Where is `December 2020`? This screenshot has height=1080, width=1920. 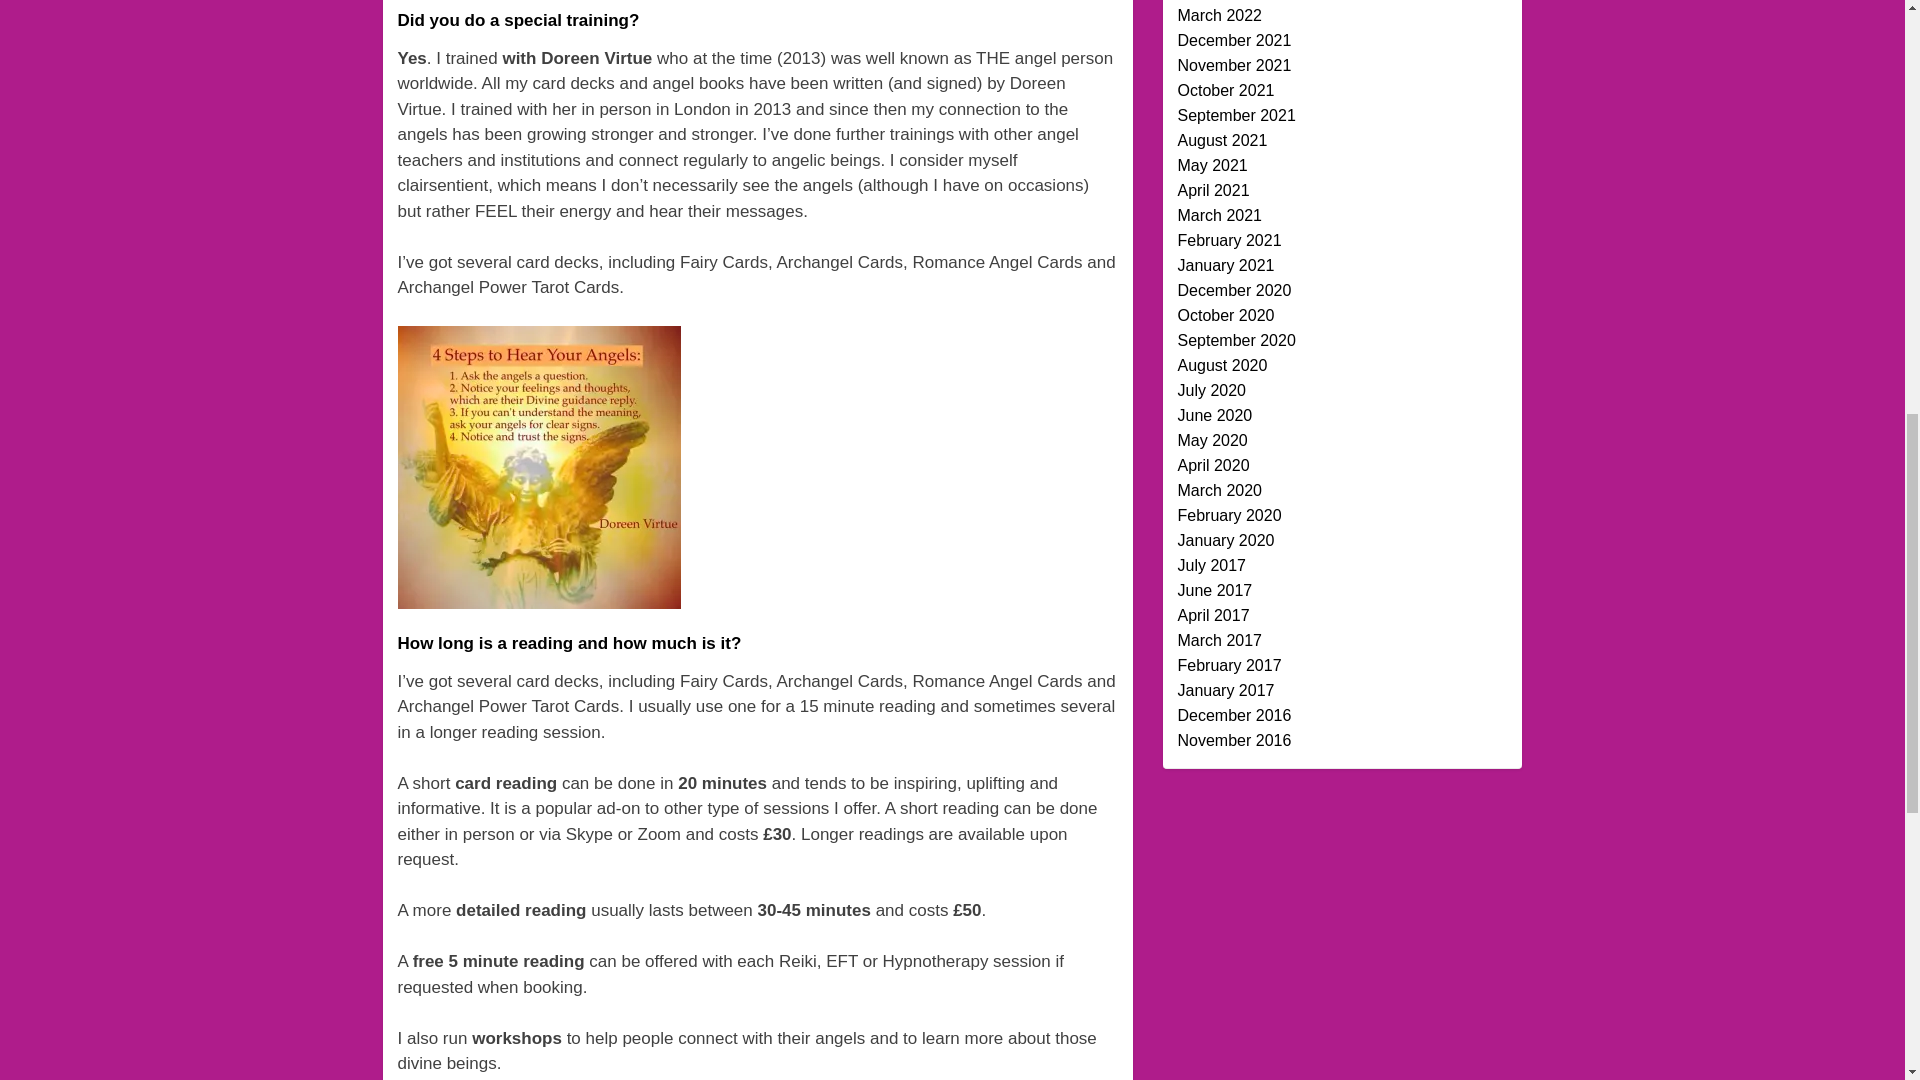
December 2020 is located at coordinates (1235, 290).